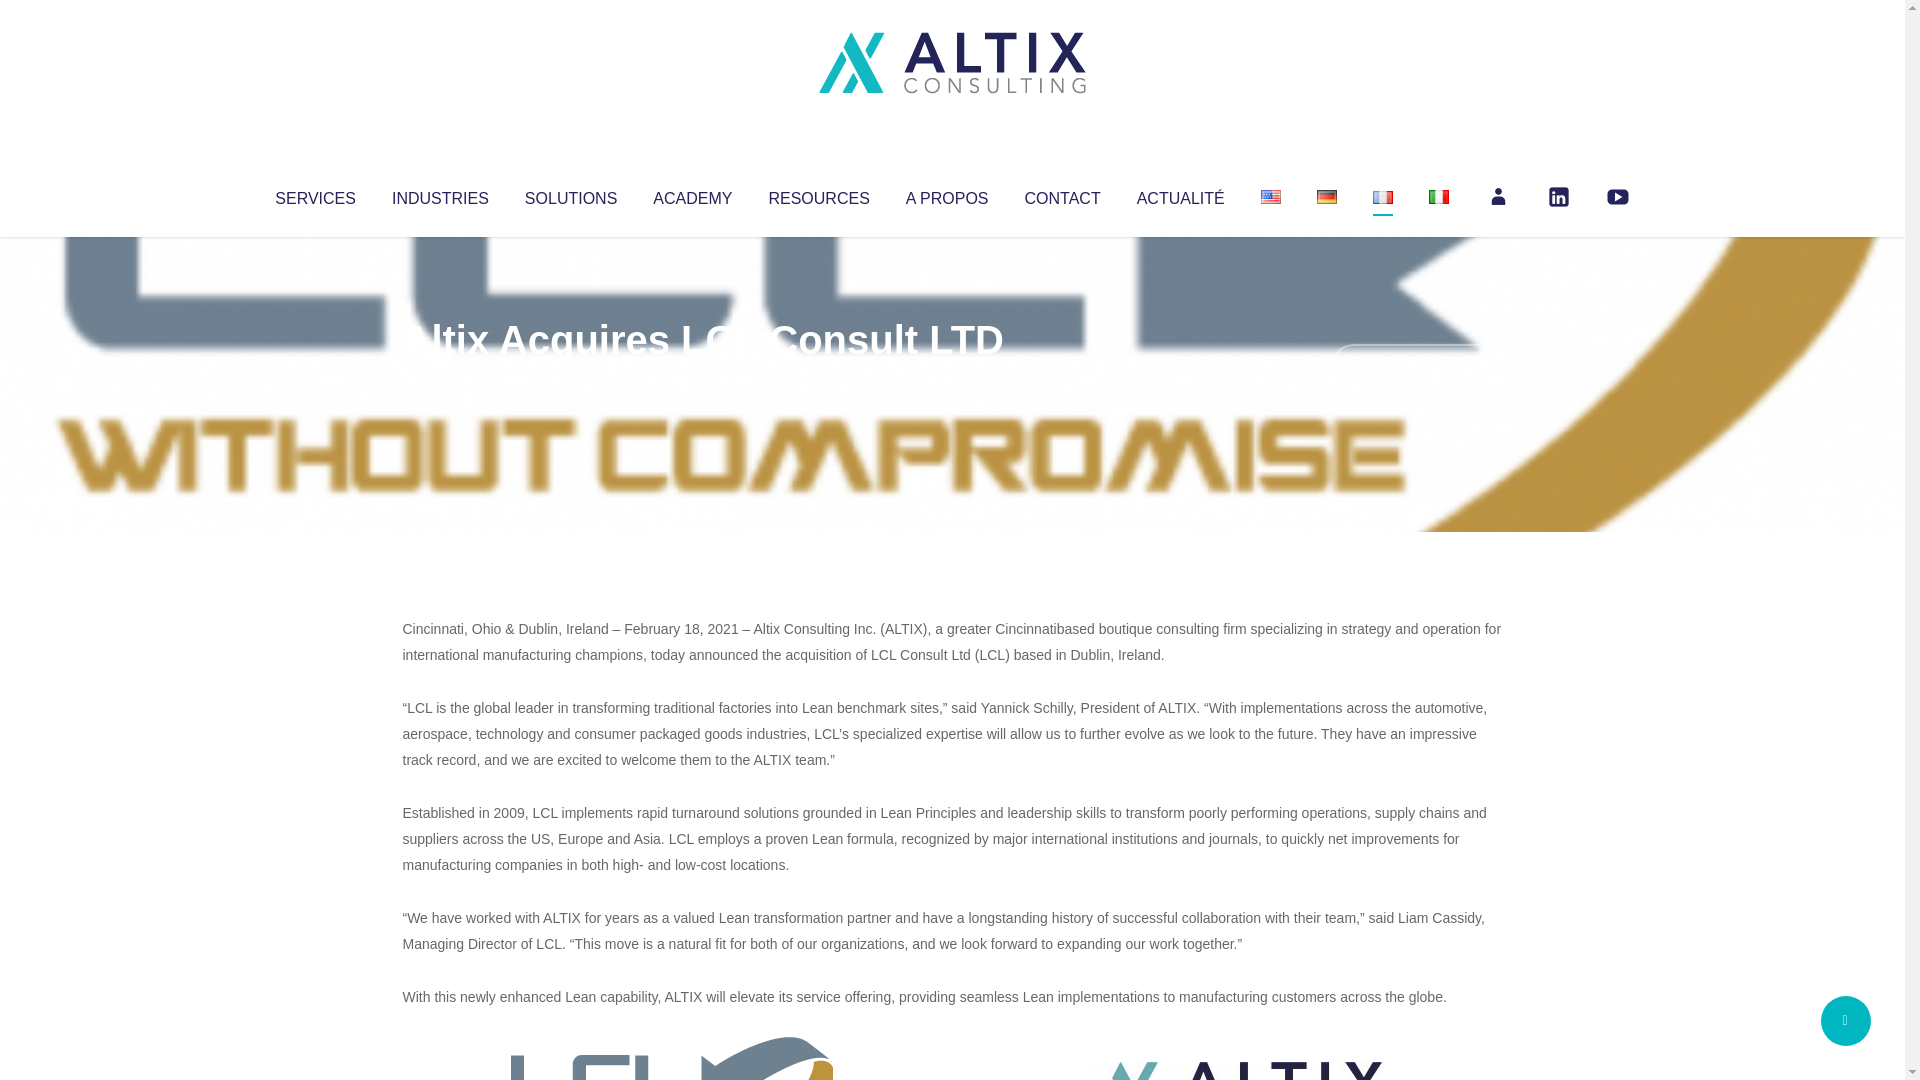 This screenshot has height=1080, width=1920. What do you see at coordinates (440, 194) in the screenshot?
I see `INDUSTRIES` at bounding box center [440, 194].